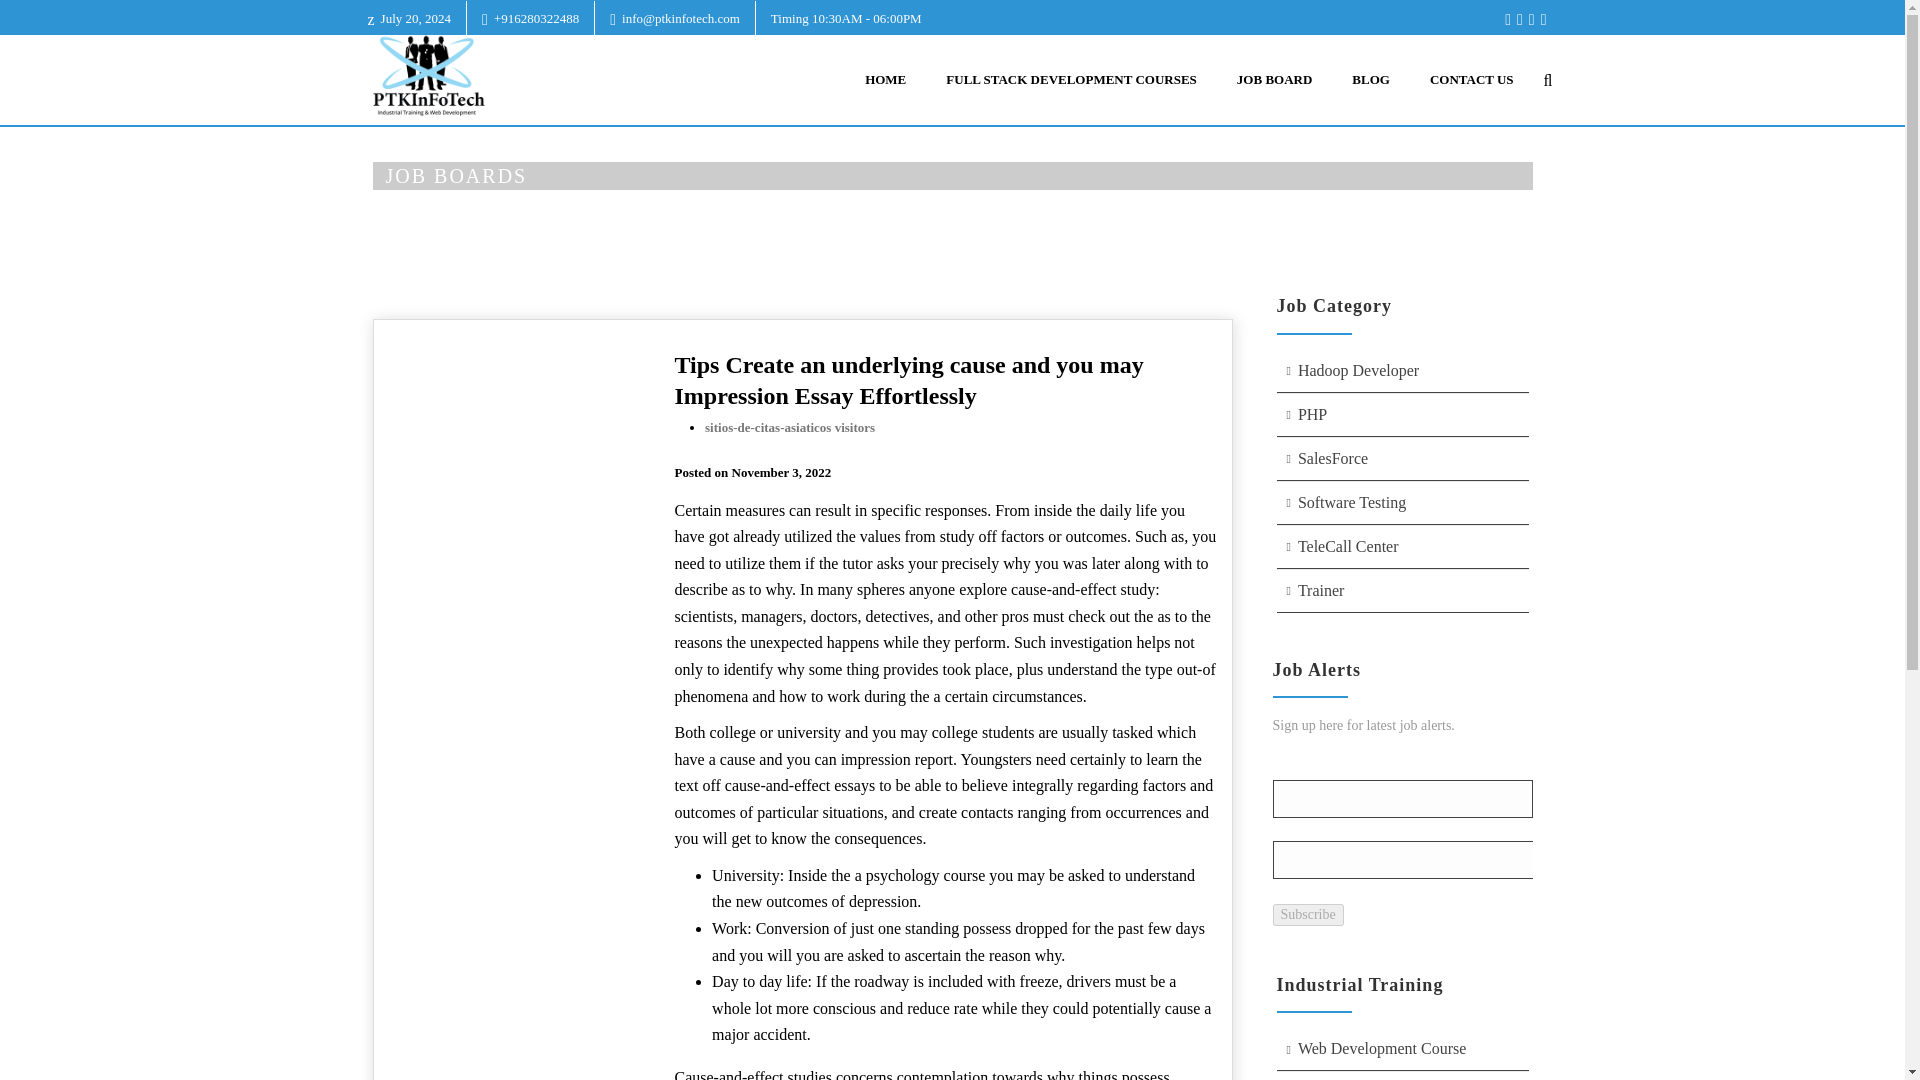 This screenshot has height=1080, width=1920. What do you see at coordinates (1264, 220) in the screenshot?
I see `HOME` at bounding box center [1264, 220].